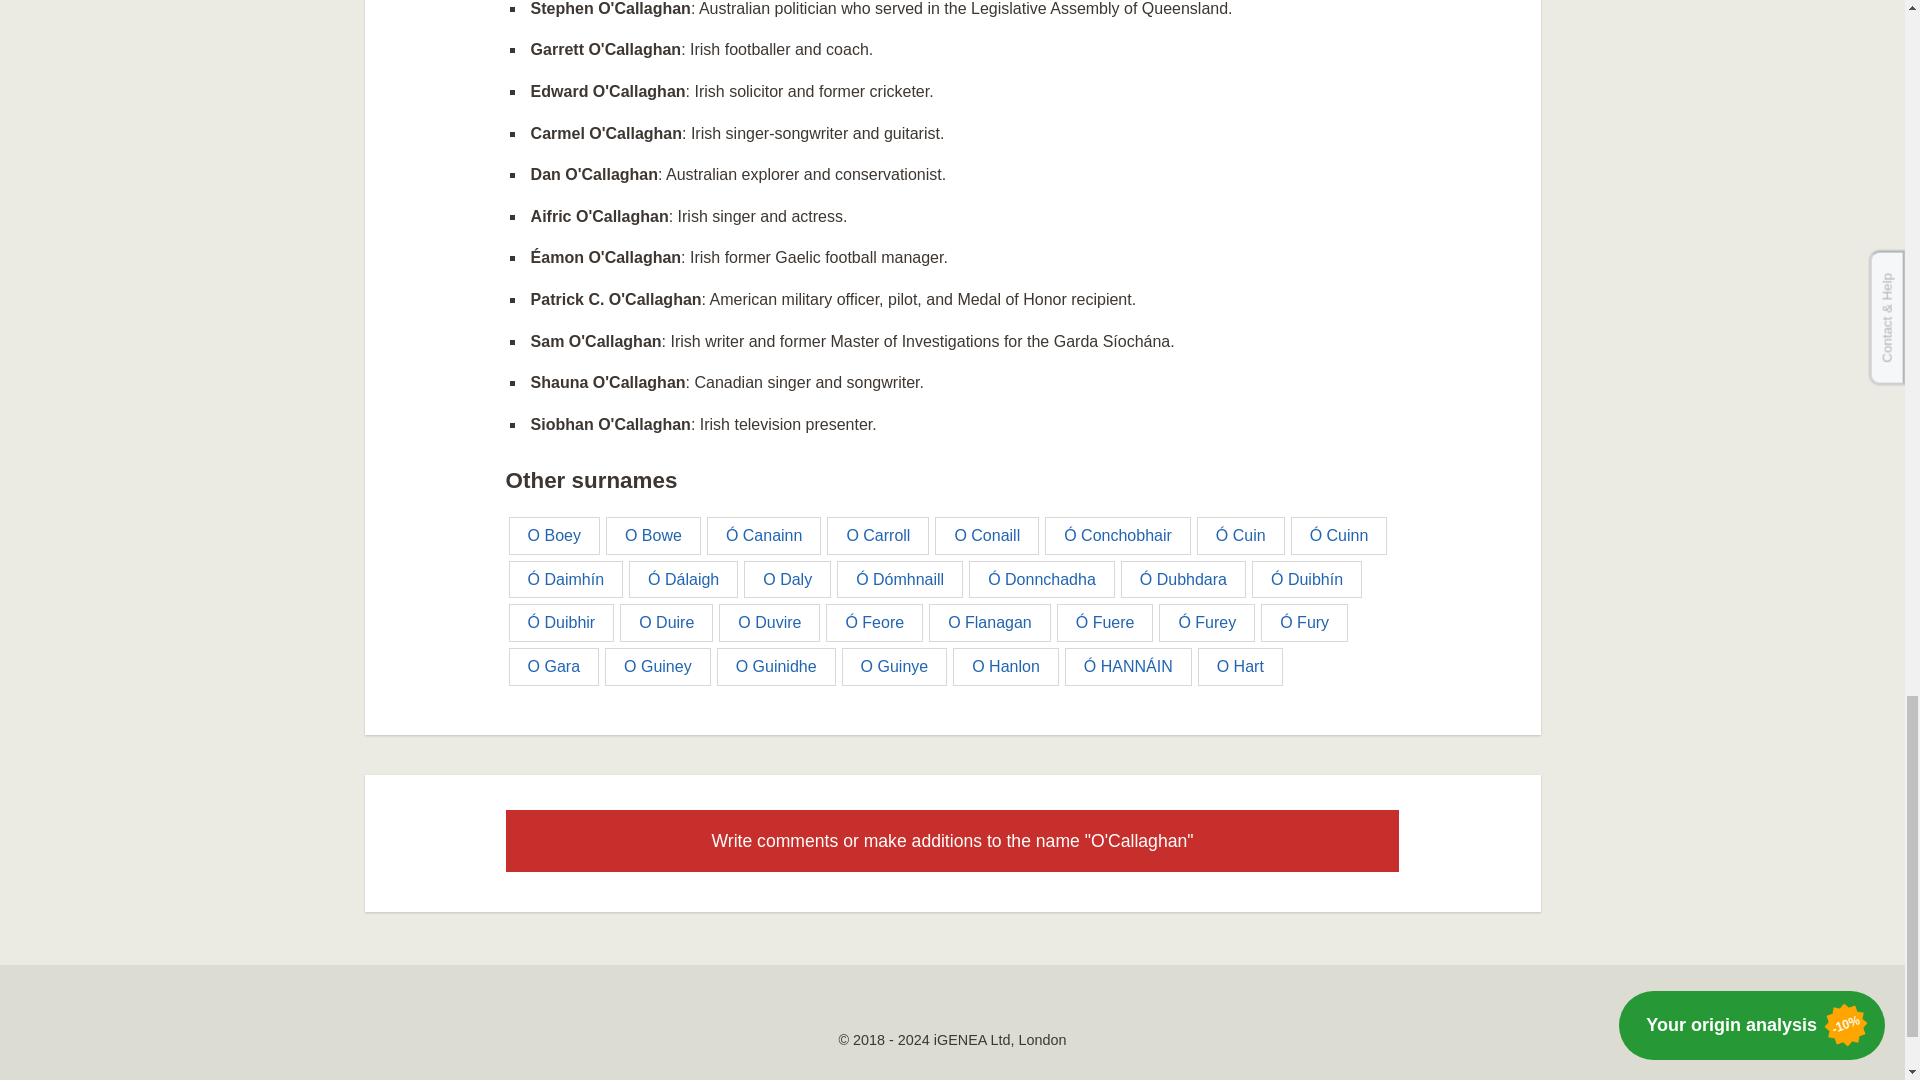  I want to click on O Duvire, so click(768, 622).